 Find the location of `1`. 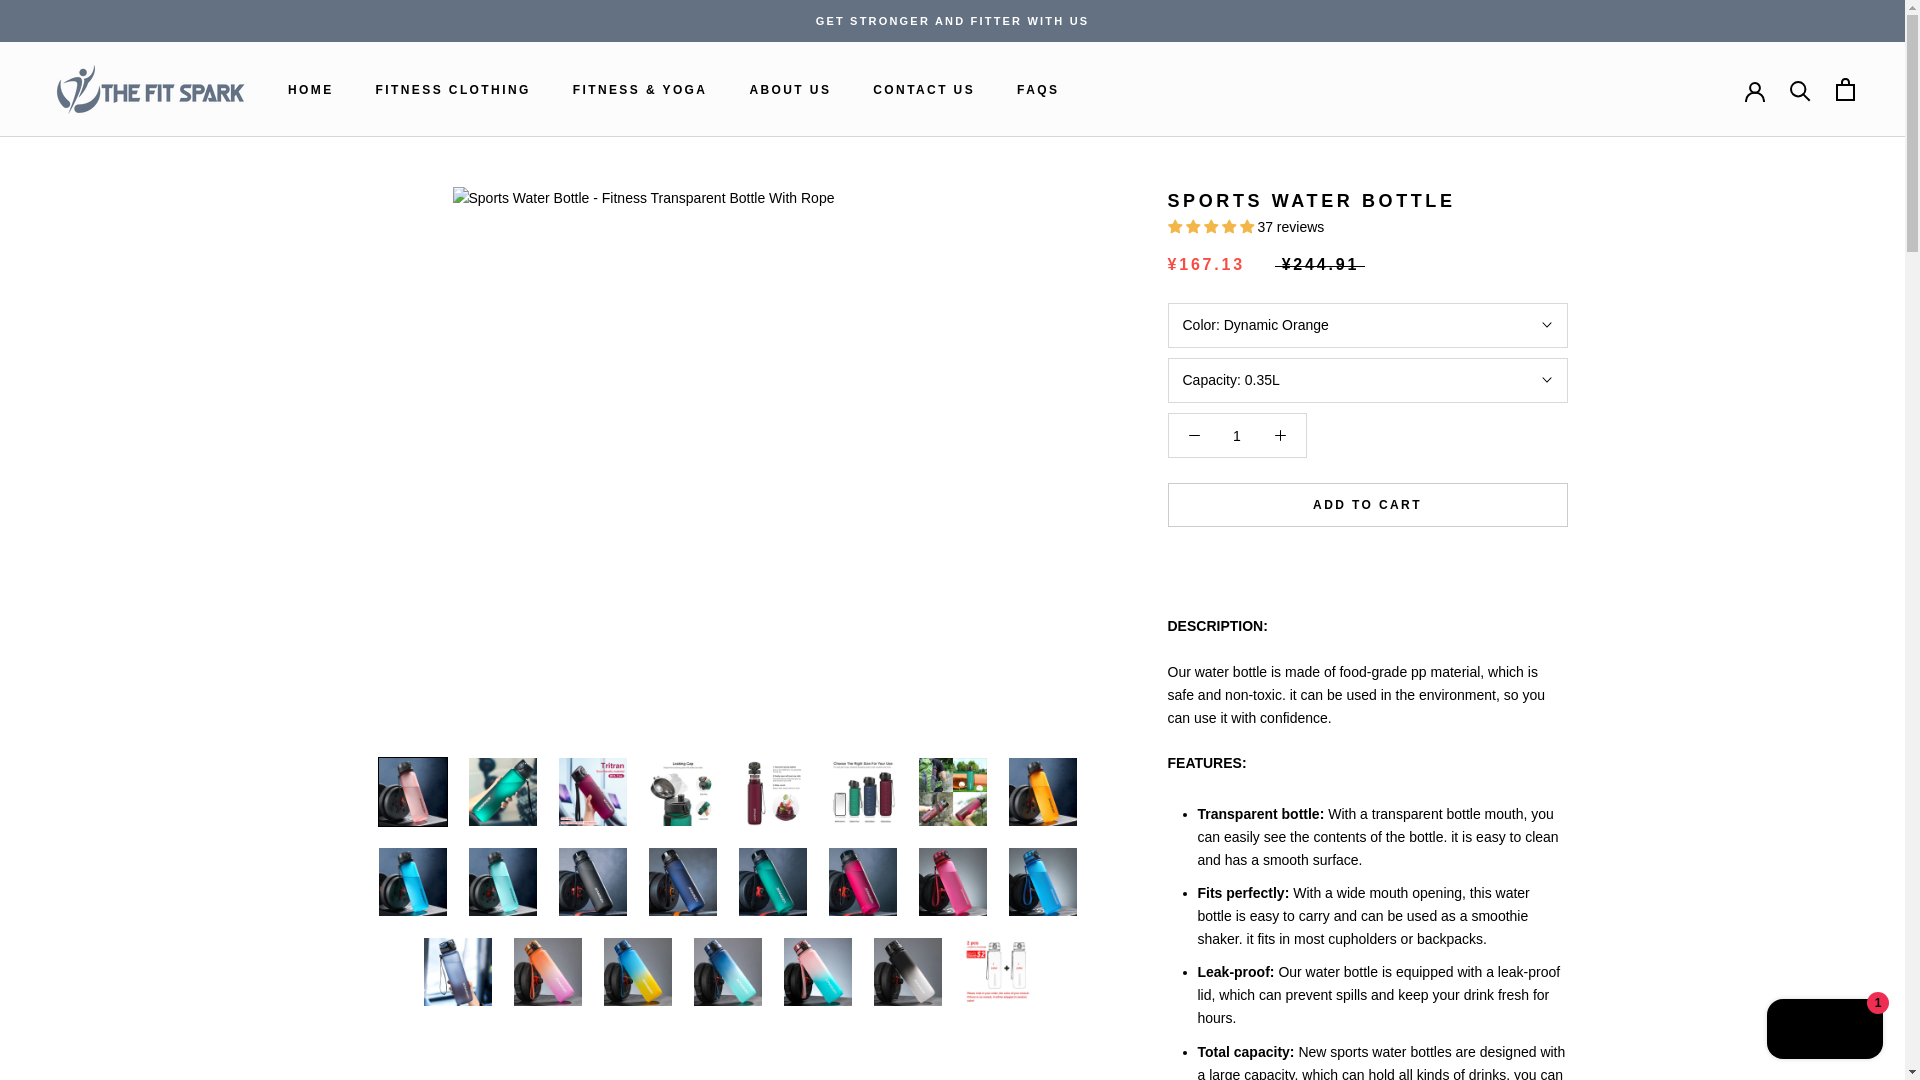

1 is located at coordinates (790, 90).